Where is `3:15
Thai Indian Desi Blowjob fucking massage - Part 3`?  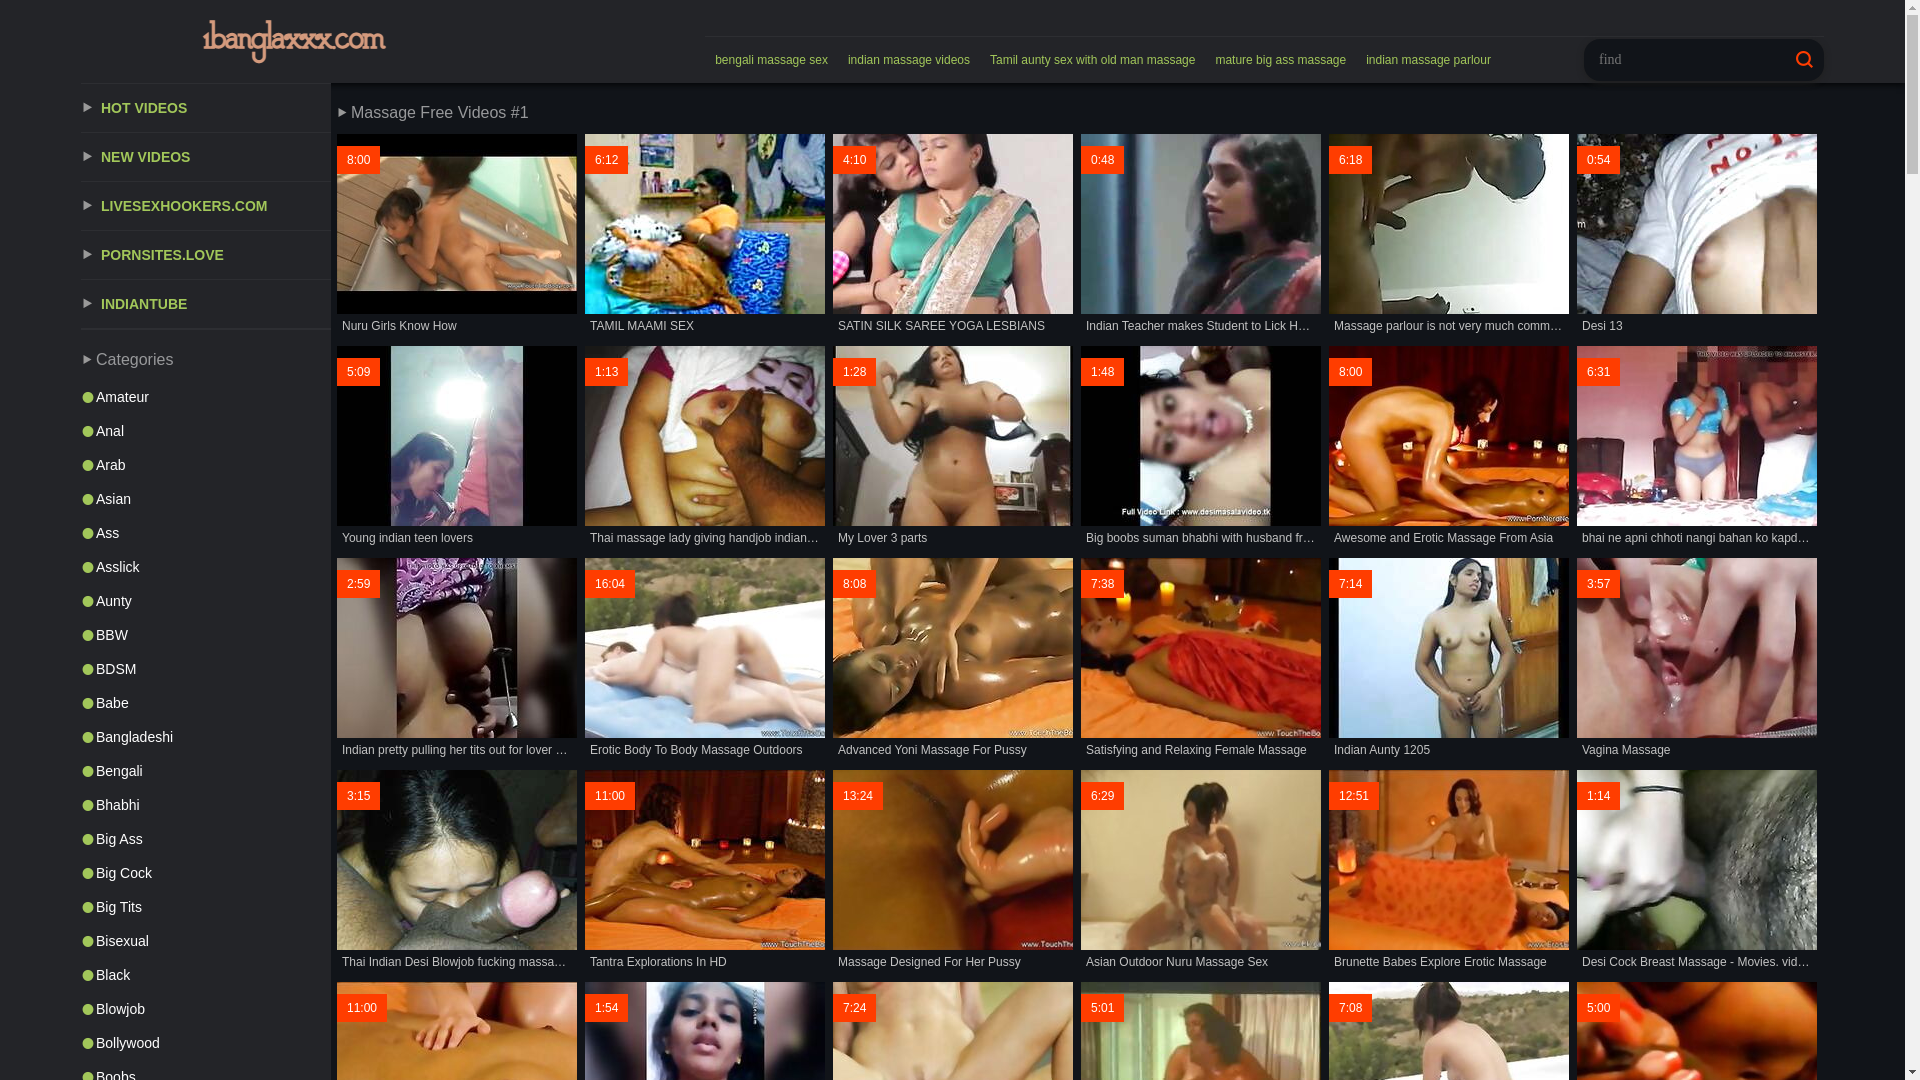
3:15
Thai Indian Desi Blowjob fucking massage - Part 3 is located at coordinates (457, 872).